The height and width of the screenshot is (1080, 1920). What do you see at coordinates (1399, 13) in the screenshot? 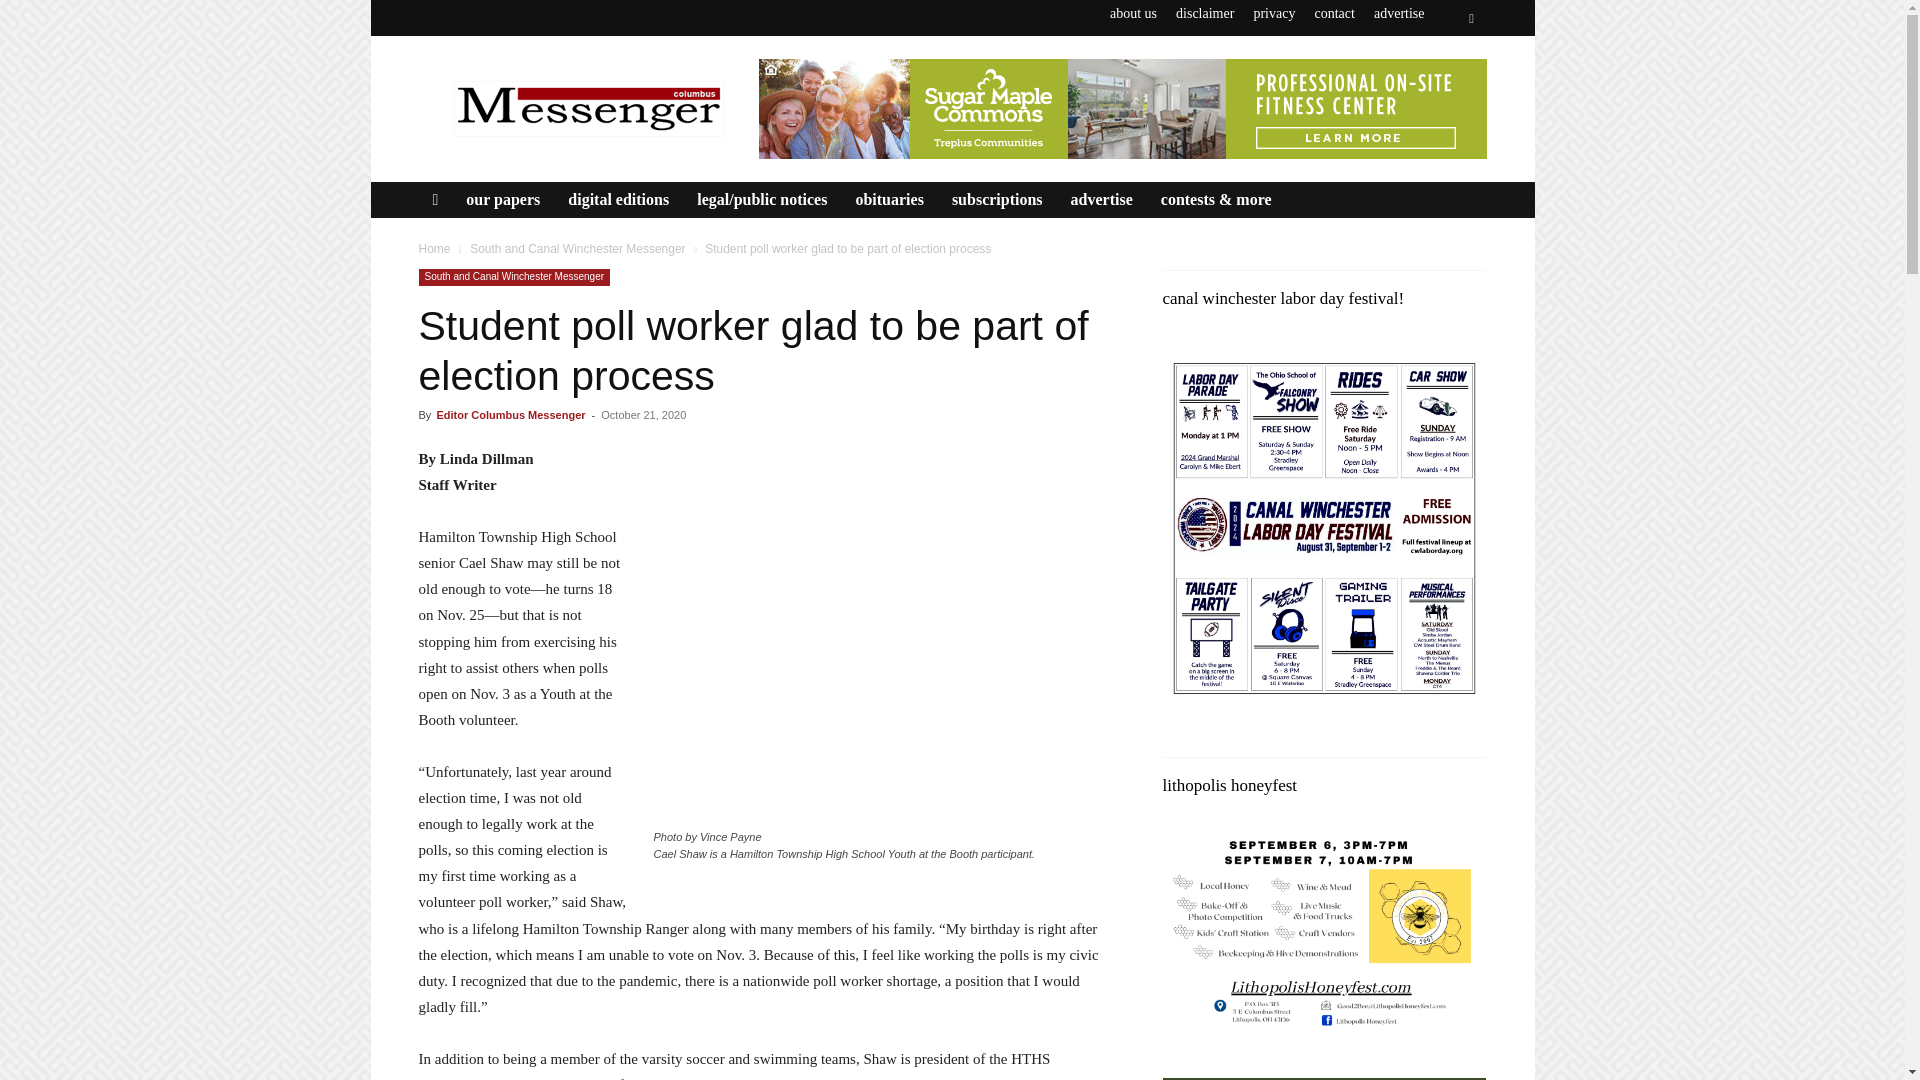
I see `advertise` at bounding box center [1399, 13].